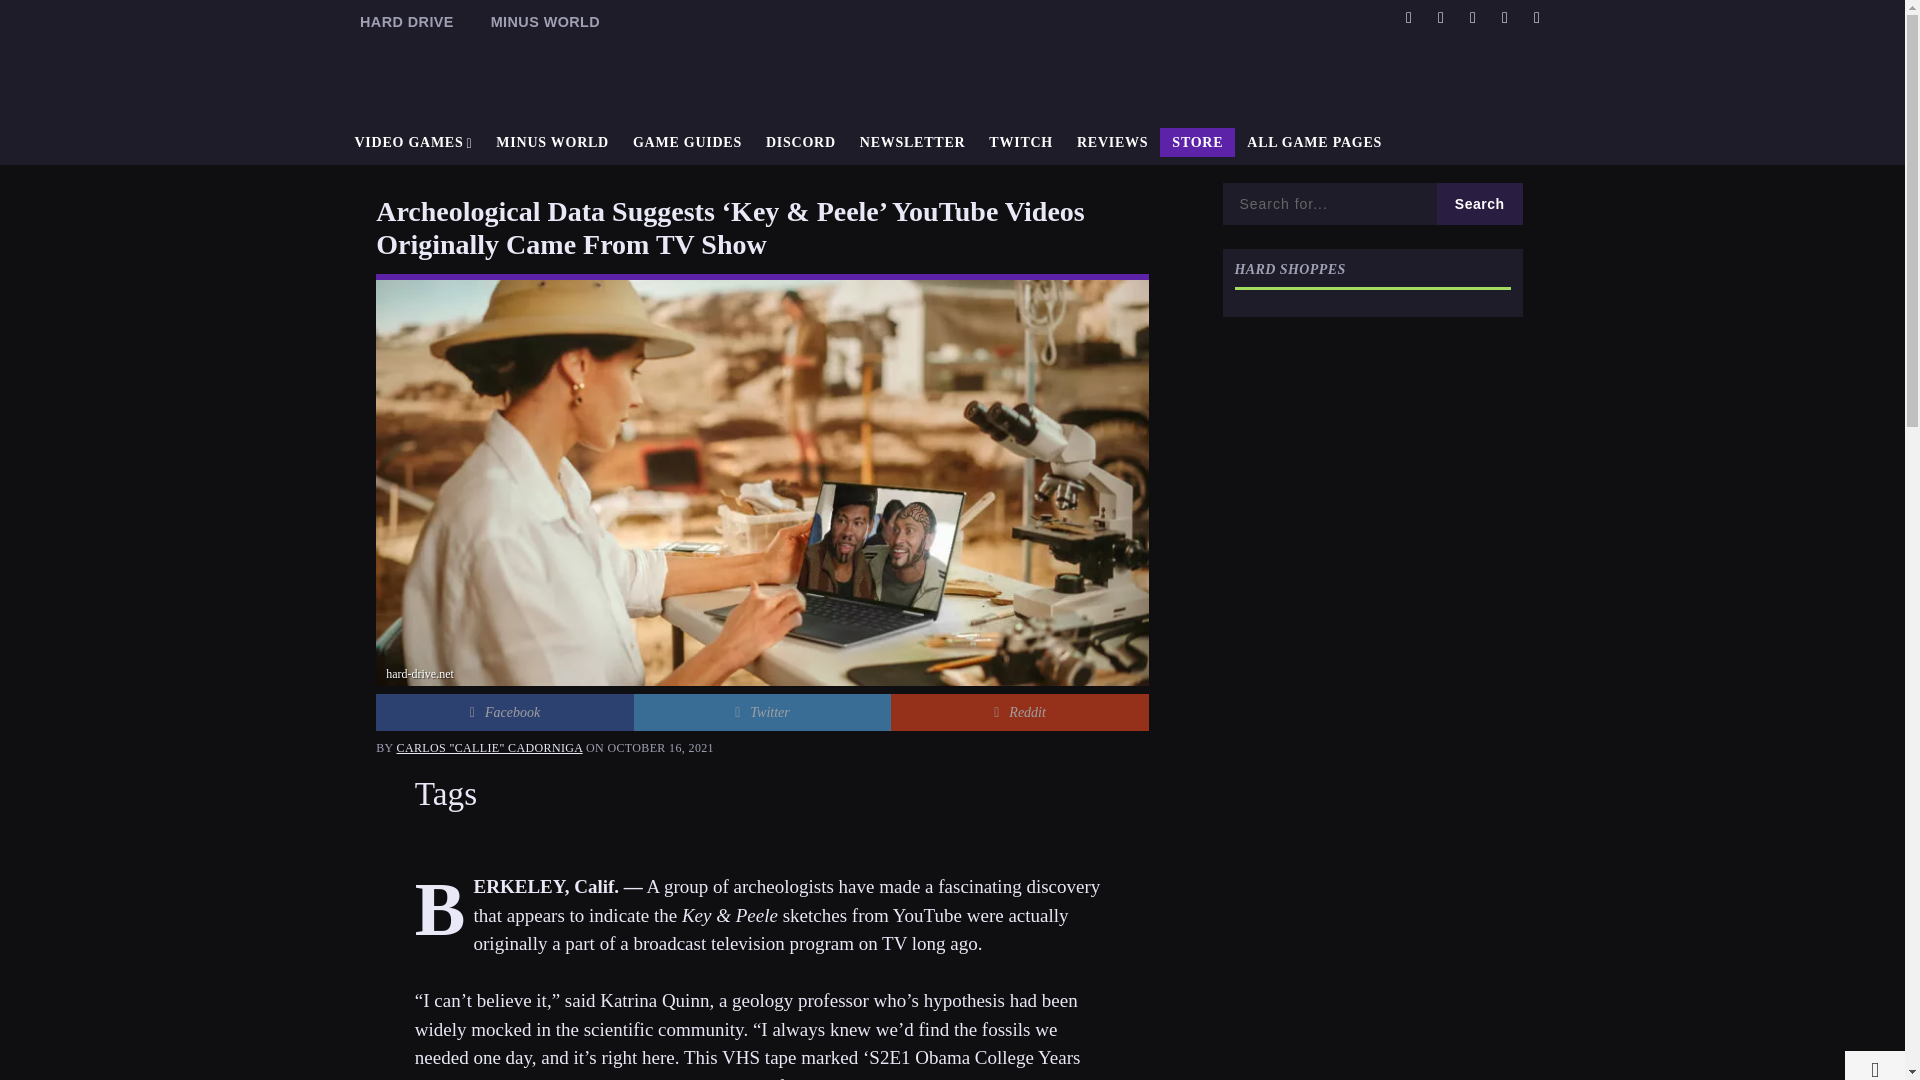  What do you see at coordinates (552, 142) in the screenshot?
I see `MINUS WORLD` at bounding box center [552, 142].